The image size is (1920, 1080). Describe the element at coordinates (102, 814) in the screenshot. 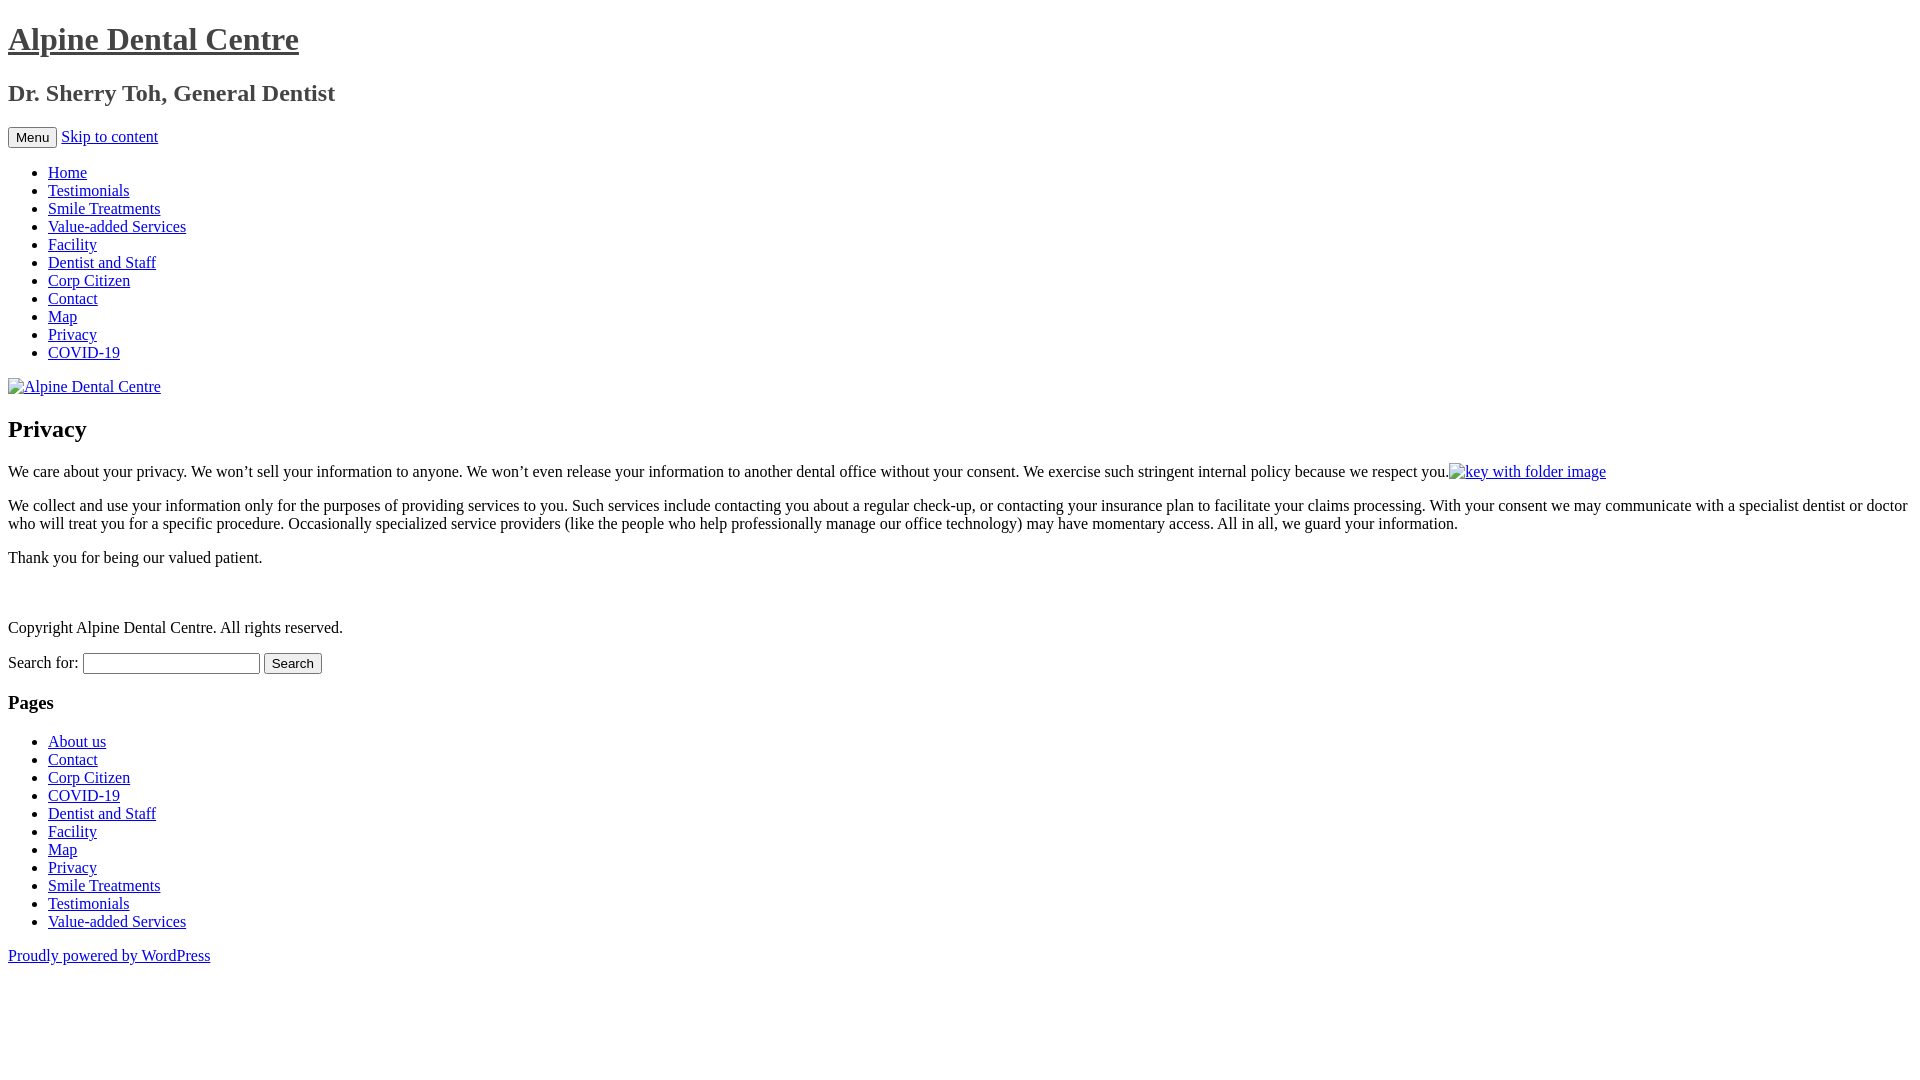

I see `Dentist and Staff` at that location.